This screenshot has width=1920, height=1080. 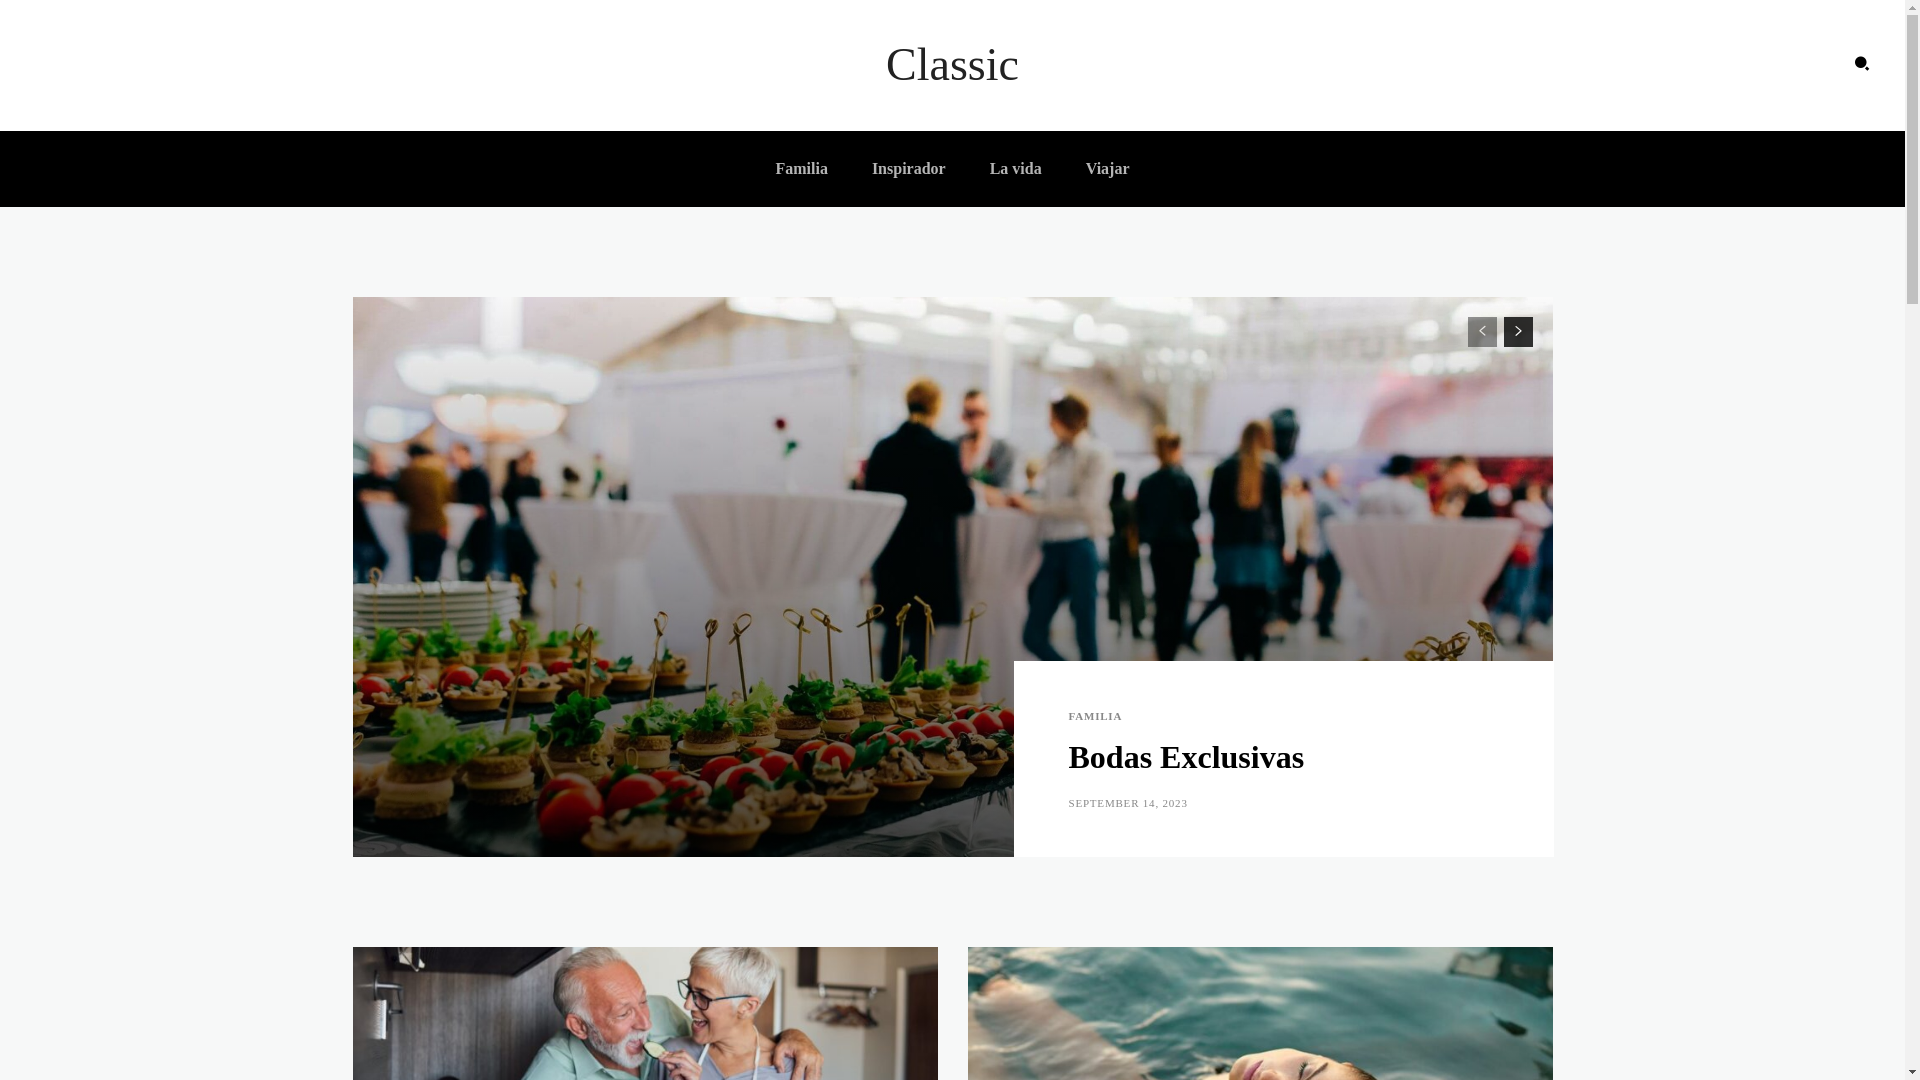 I want to click on FAMILIA, so click(x=1095, y=716).